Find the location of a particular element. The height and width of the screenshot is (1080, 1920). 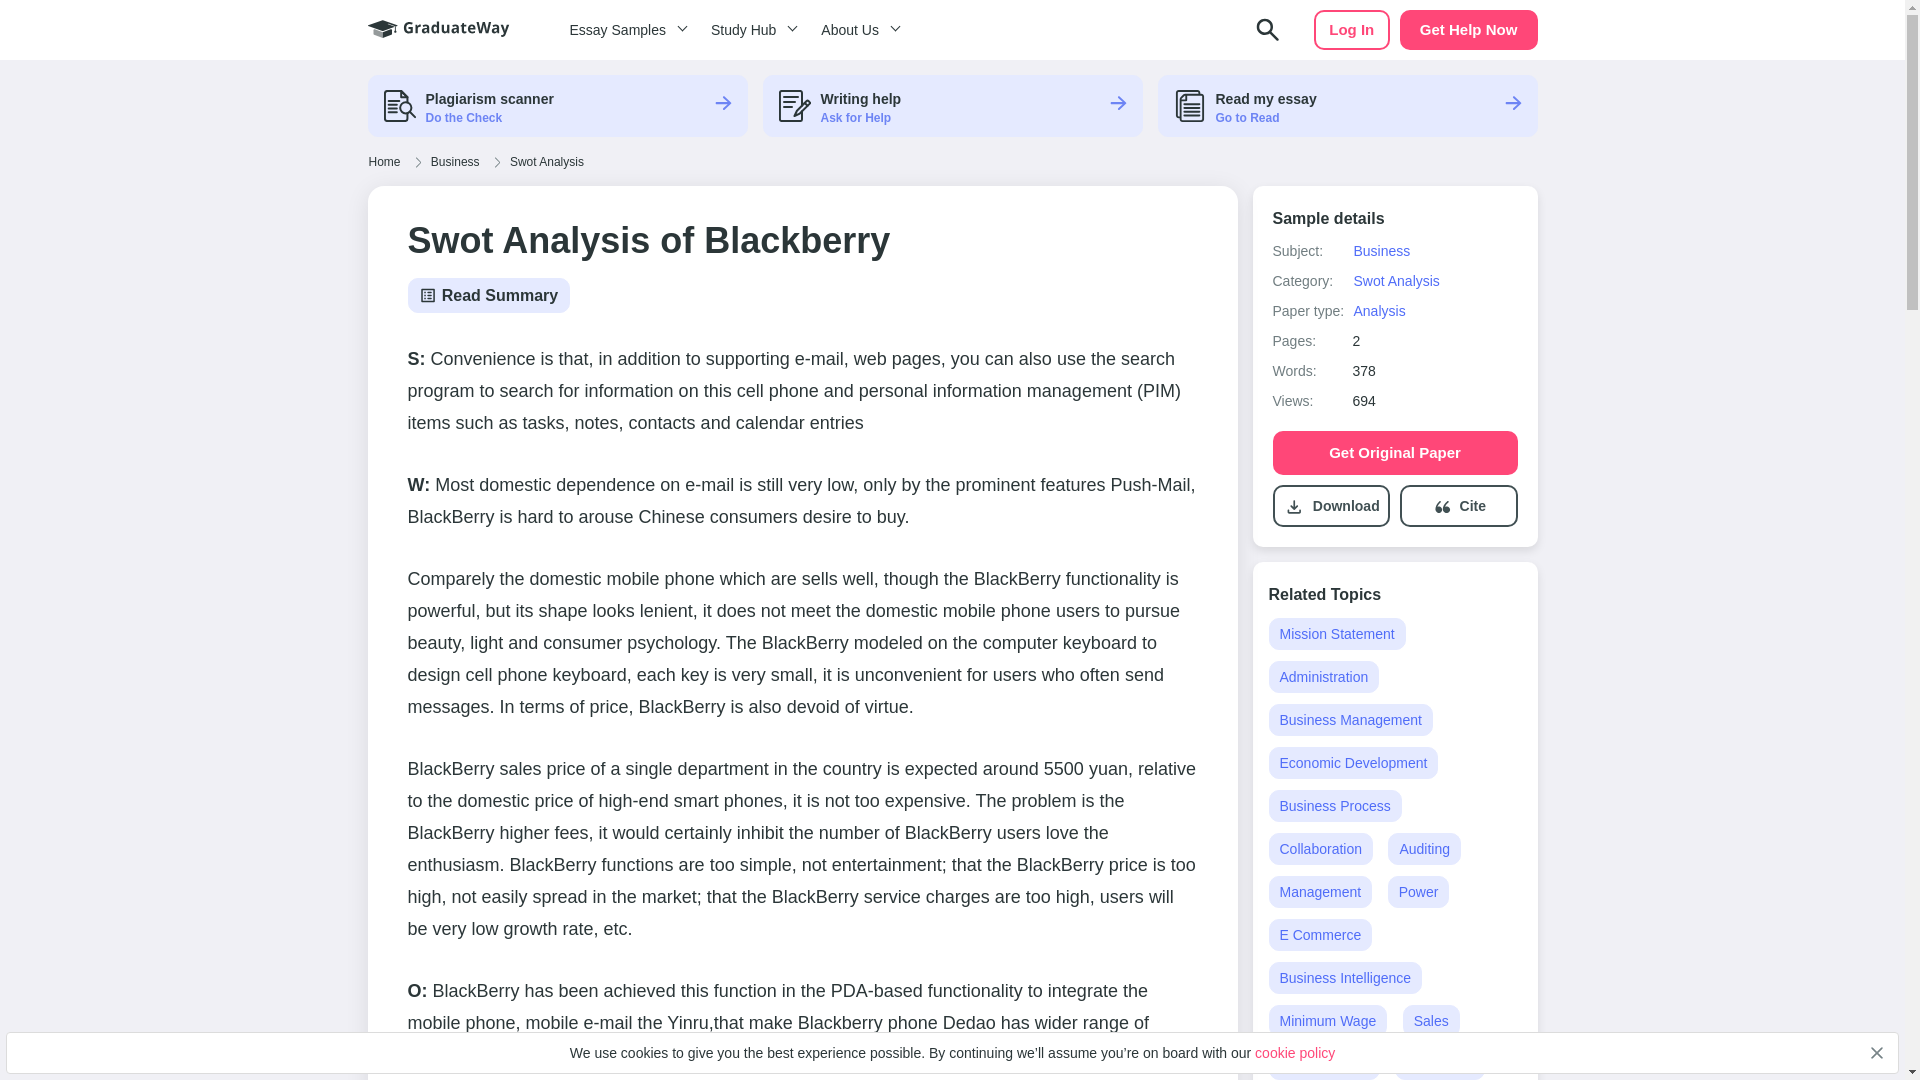

Business is located at coordinates (456, 162).